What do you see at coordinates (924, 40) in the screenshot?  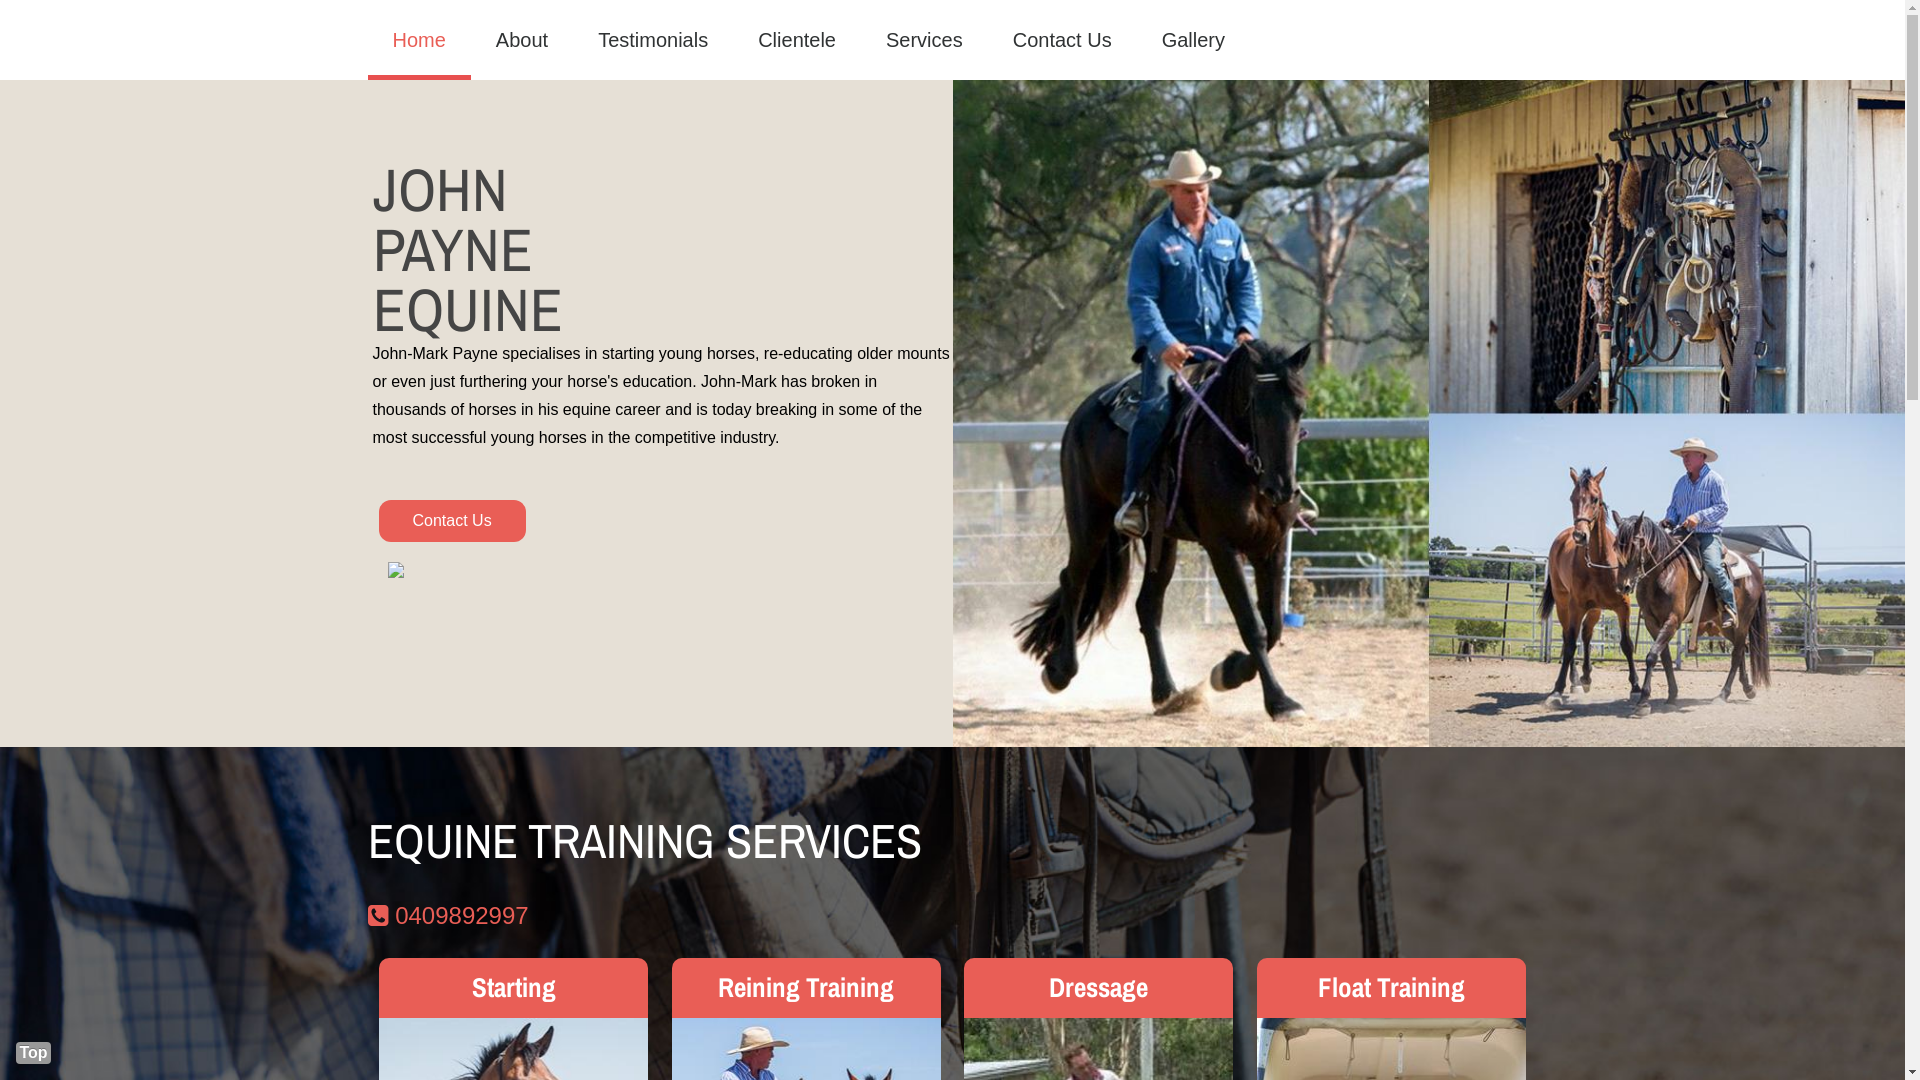 I see `Services` at bounding box center [924, 40].